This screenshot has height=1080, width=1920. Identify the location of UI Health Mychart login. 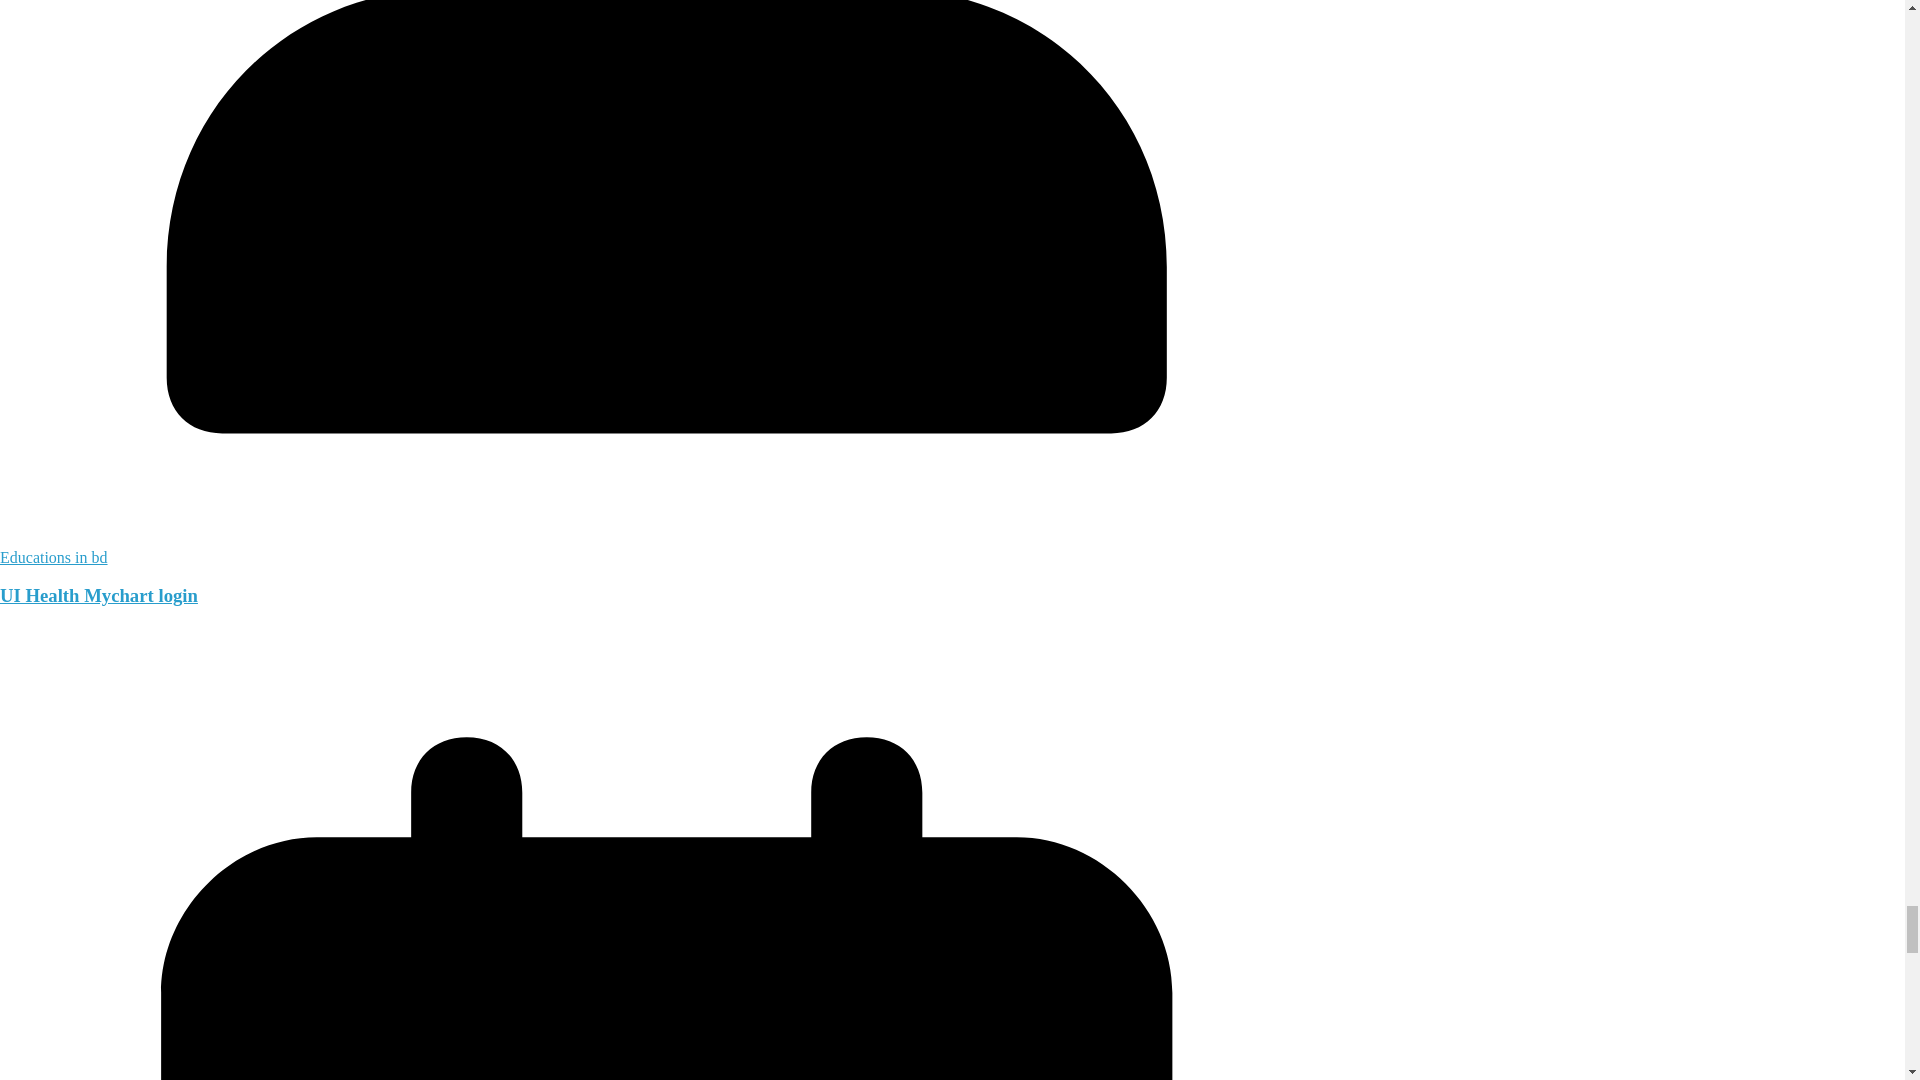
(98, 595).